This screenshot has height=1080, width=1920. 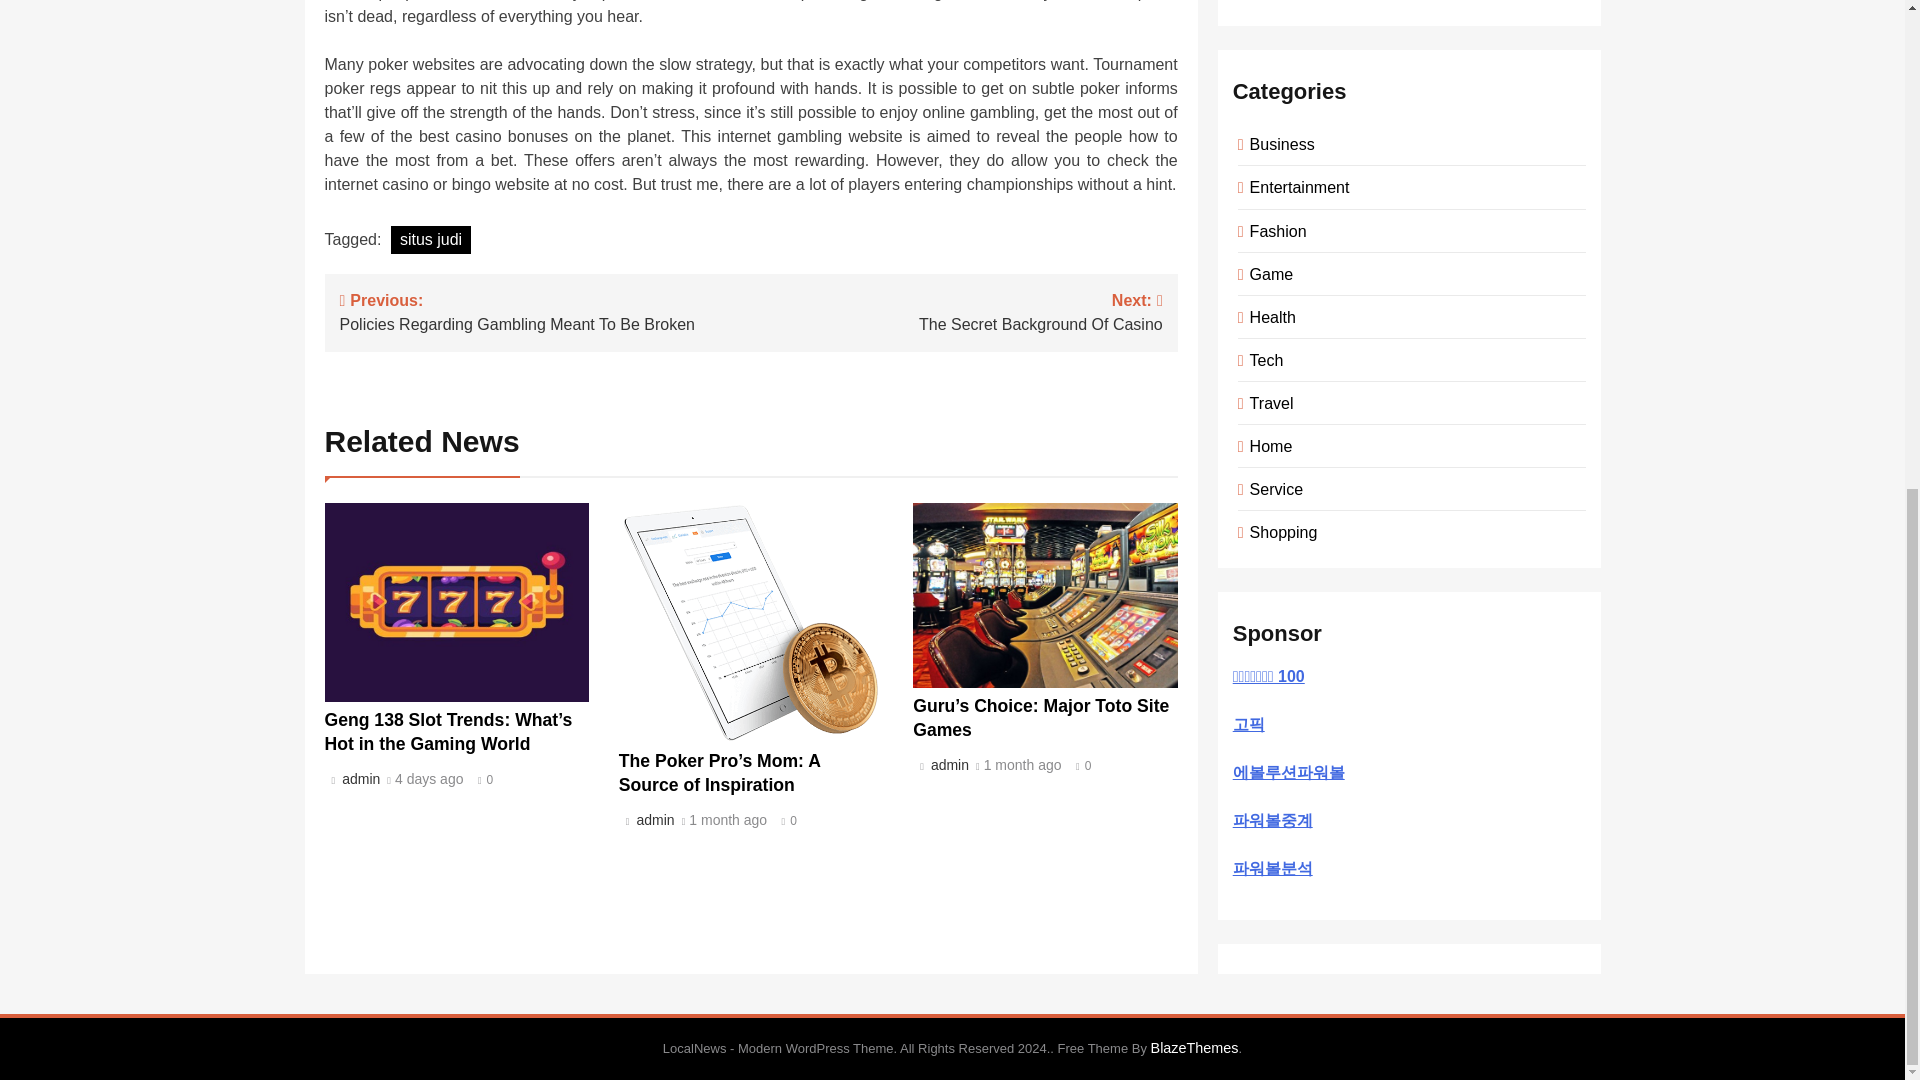 I want to click on 1 month ago, so click(x=358, y=778).